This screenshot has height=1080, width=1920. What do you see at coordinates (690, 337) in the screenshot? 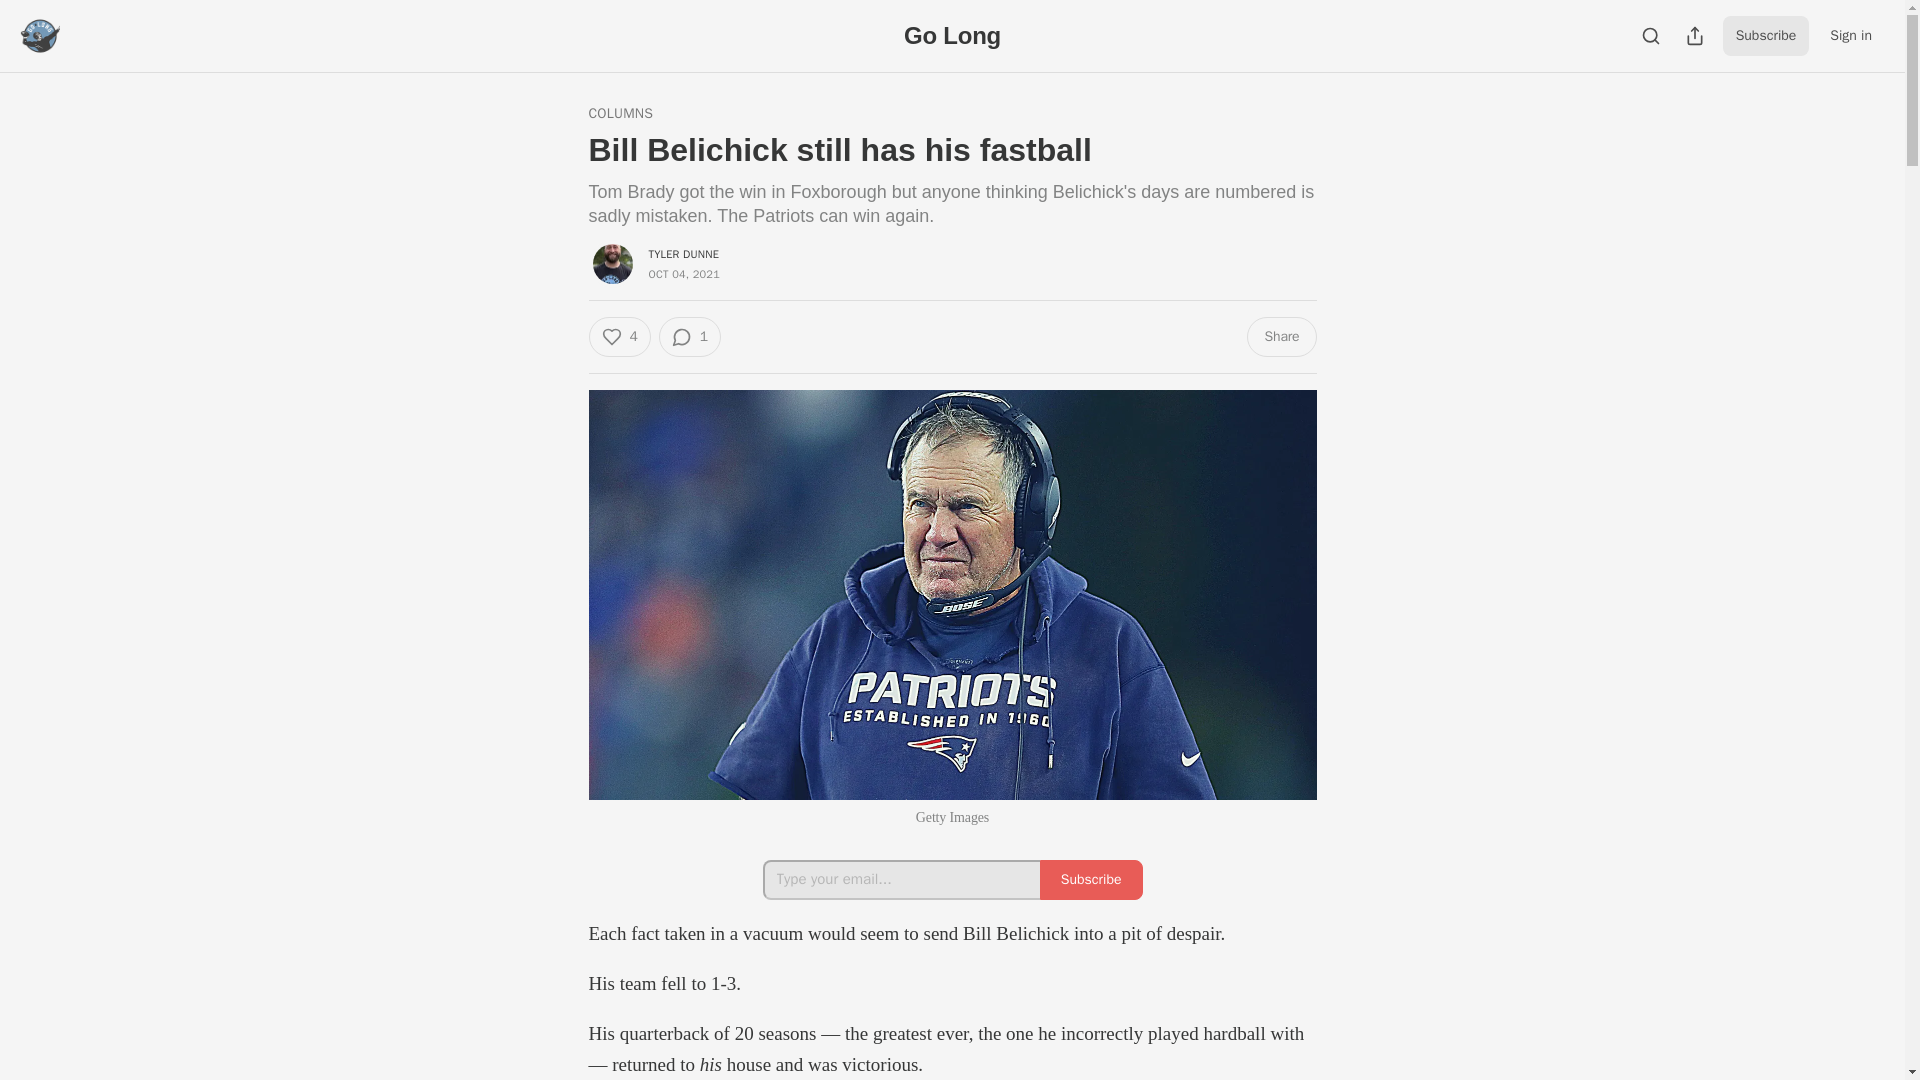
I see `1` at bounding box center [690, 337].